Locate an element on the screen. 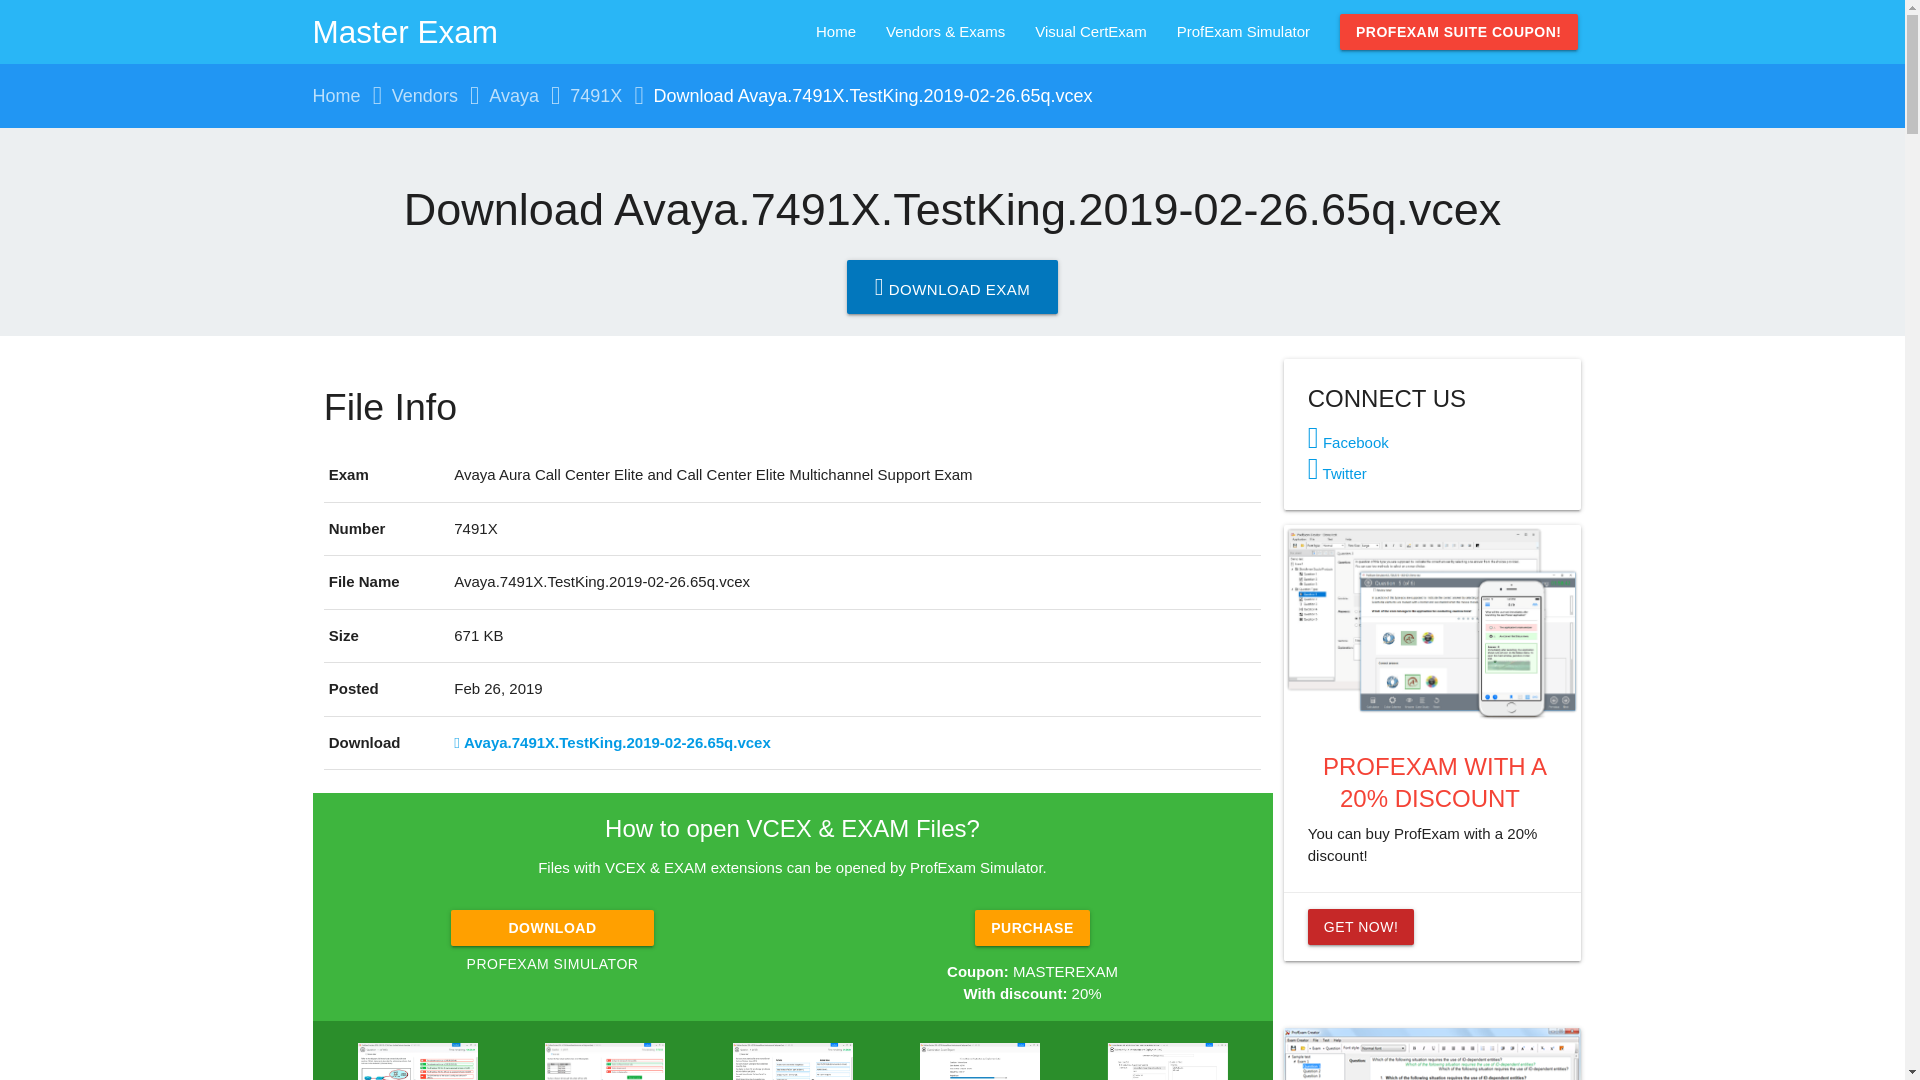 This screenshot has width=1920, height=1080. Visual CertExam is located at coordinates (1361, 927).